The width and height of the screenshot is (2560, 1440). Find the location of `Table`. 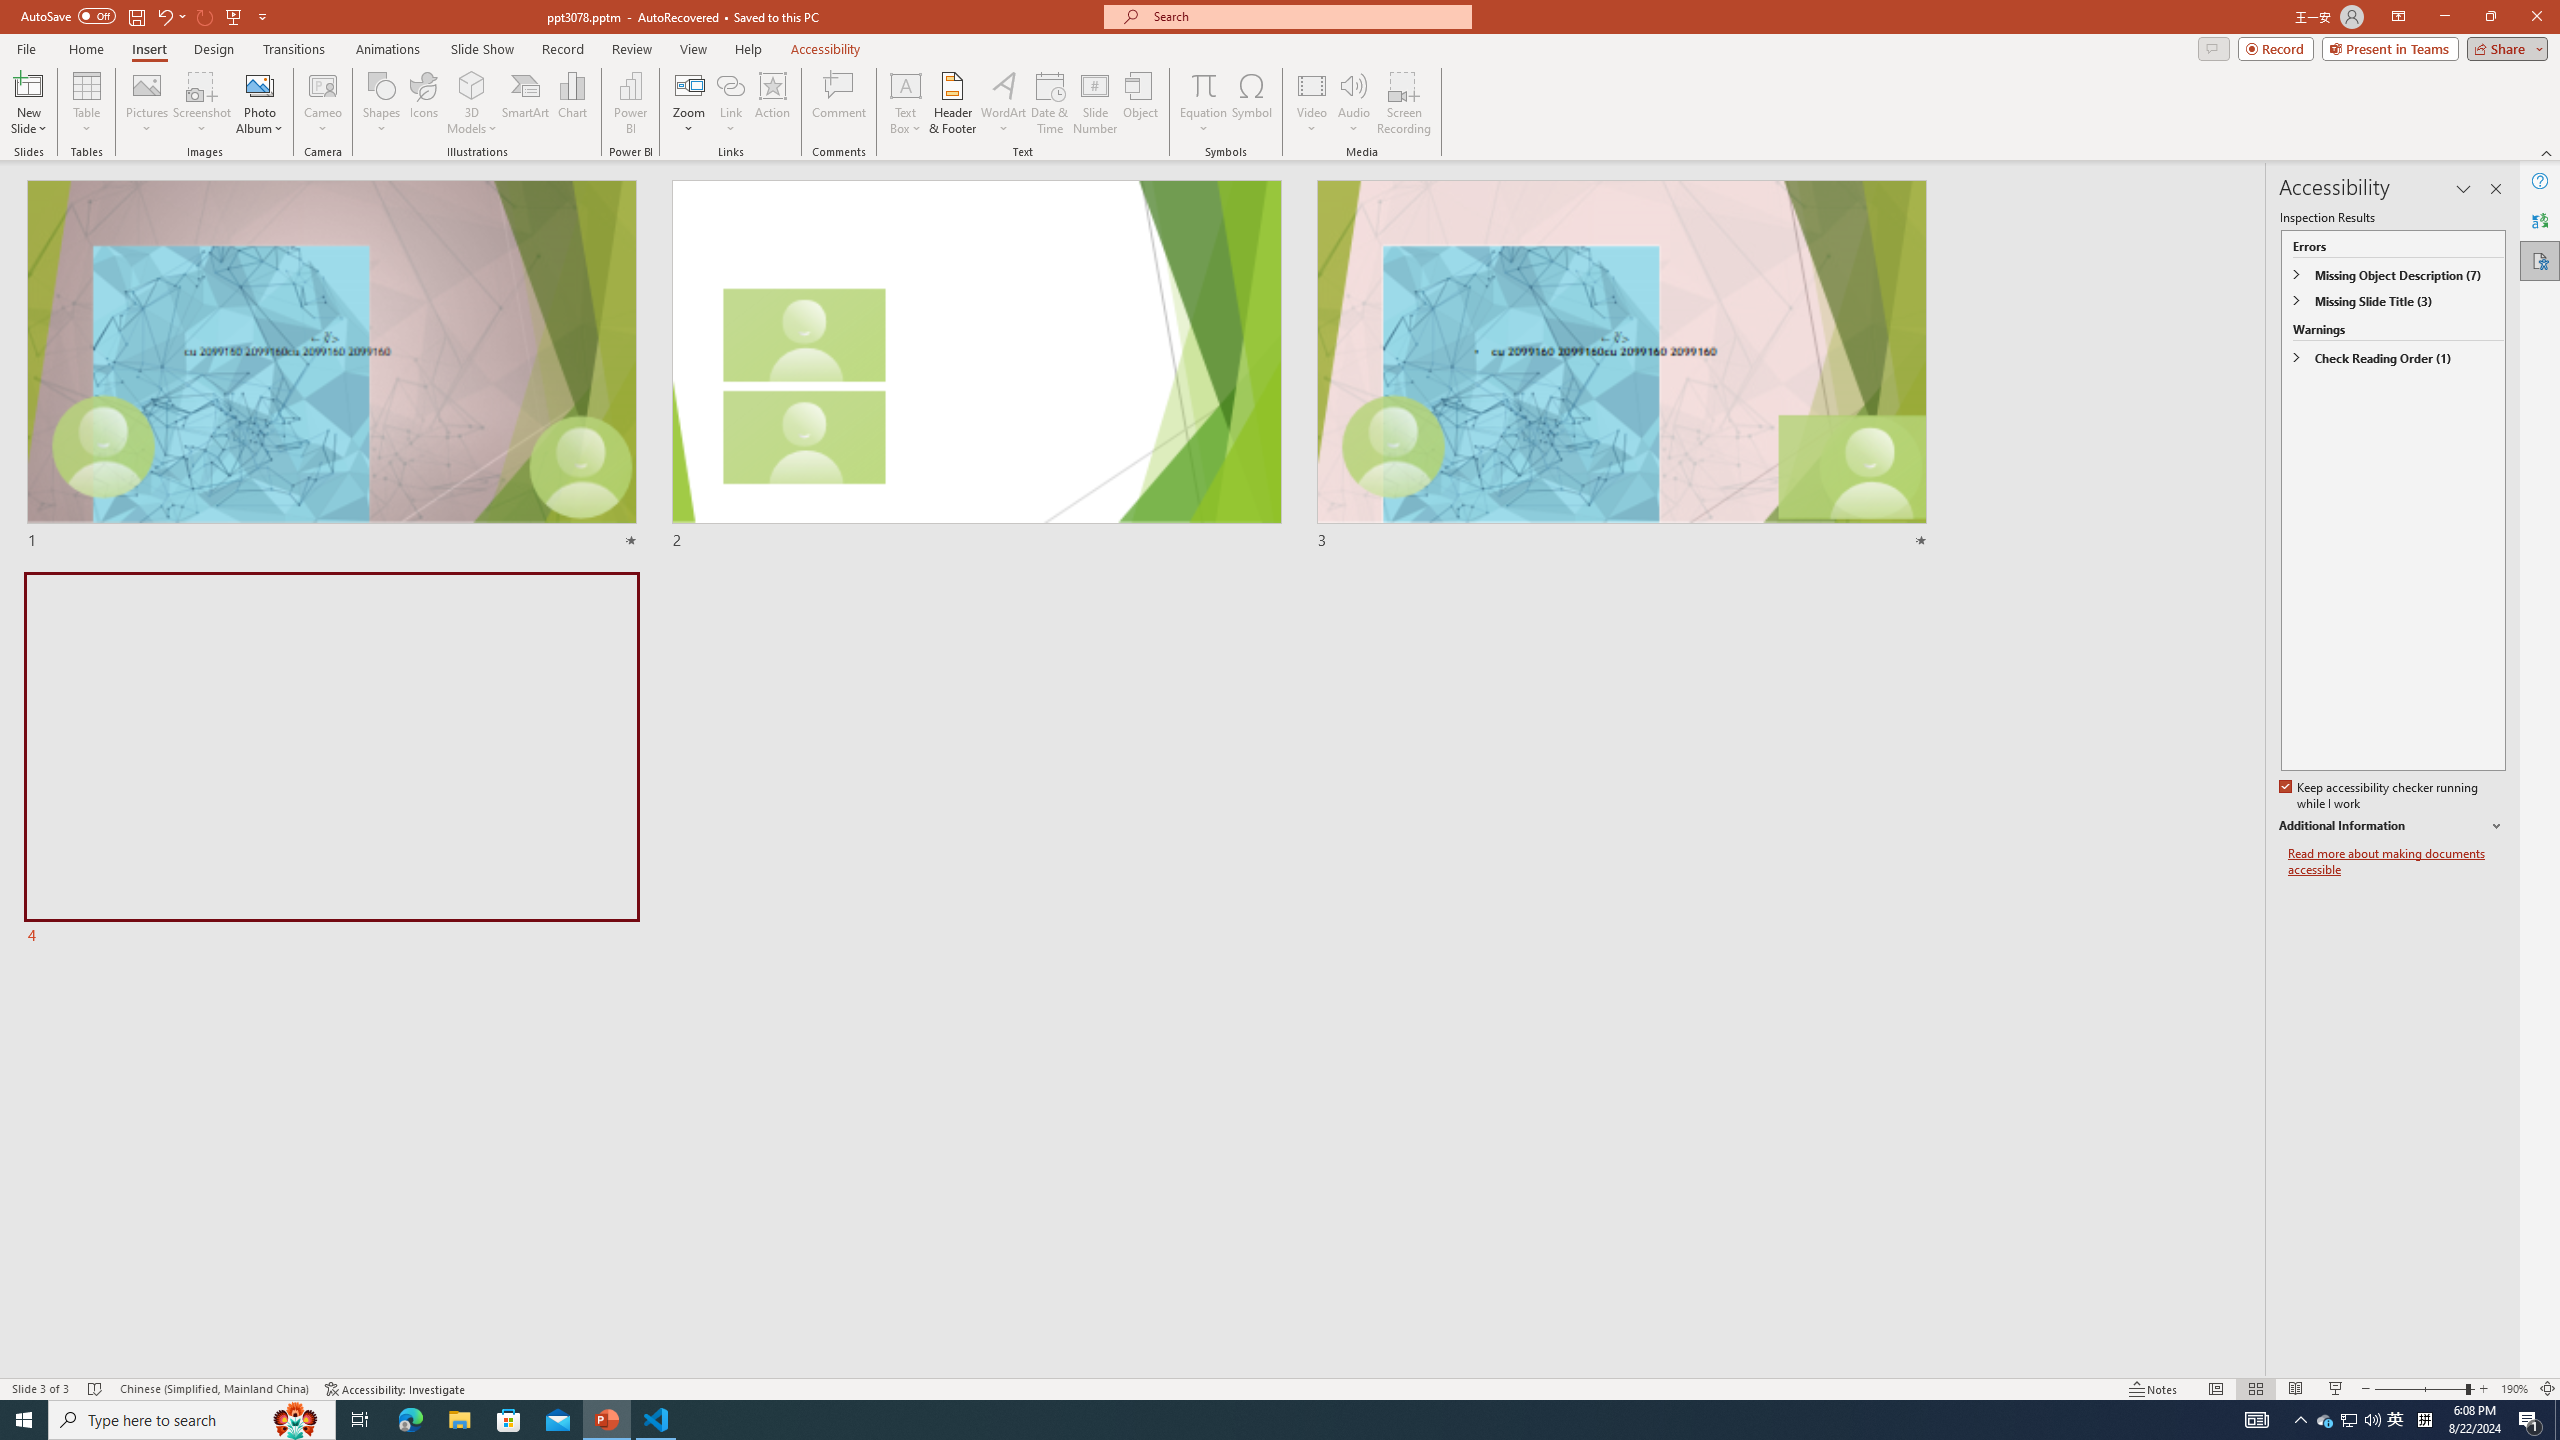

Table is located at coordinates (86, 103).